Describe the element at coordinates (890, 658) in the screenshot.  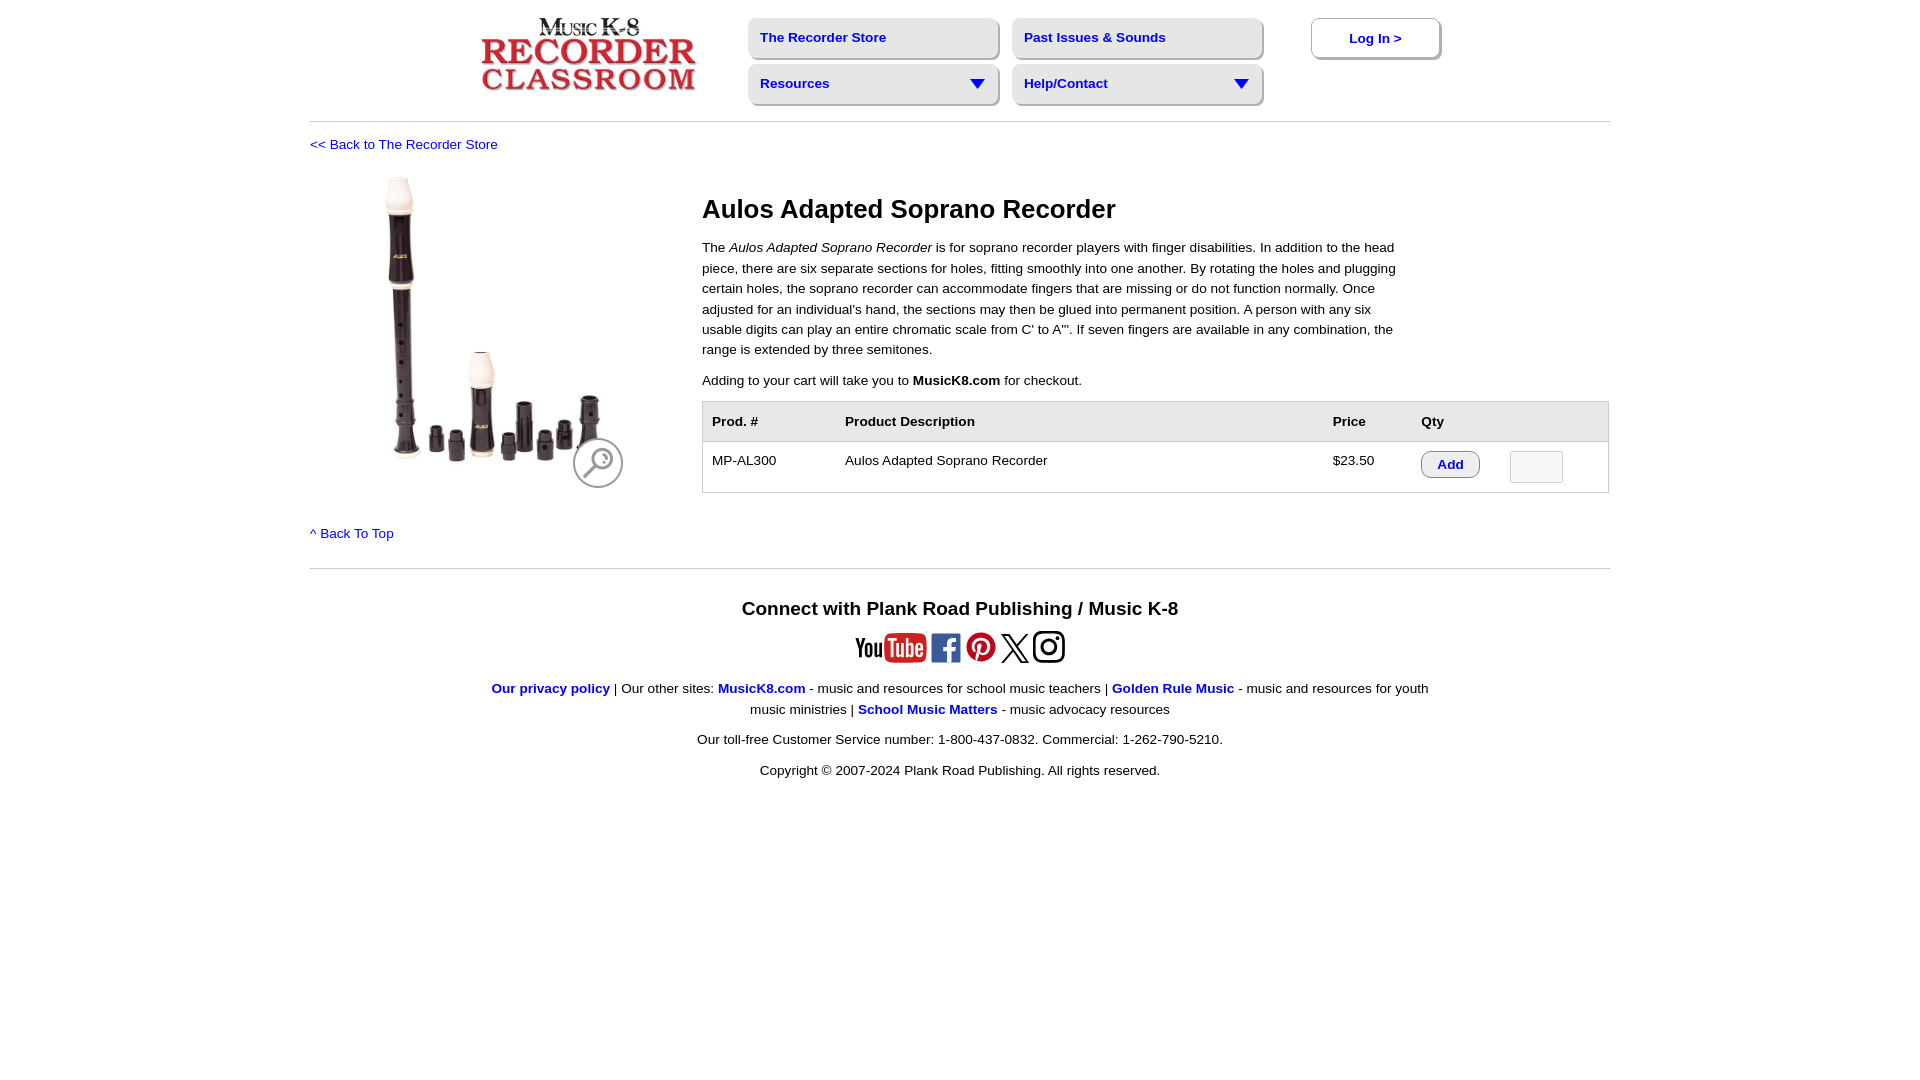
I see `YouTube` at that location.